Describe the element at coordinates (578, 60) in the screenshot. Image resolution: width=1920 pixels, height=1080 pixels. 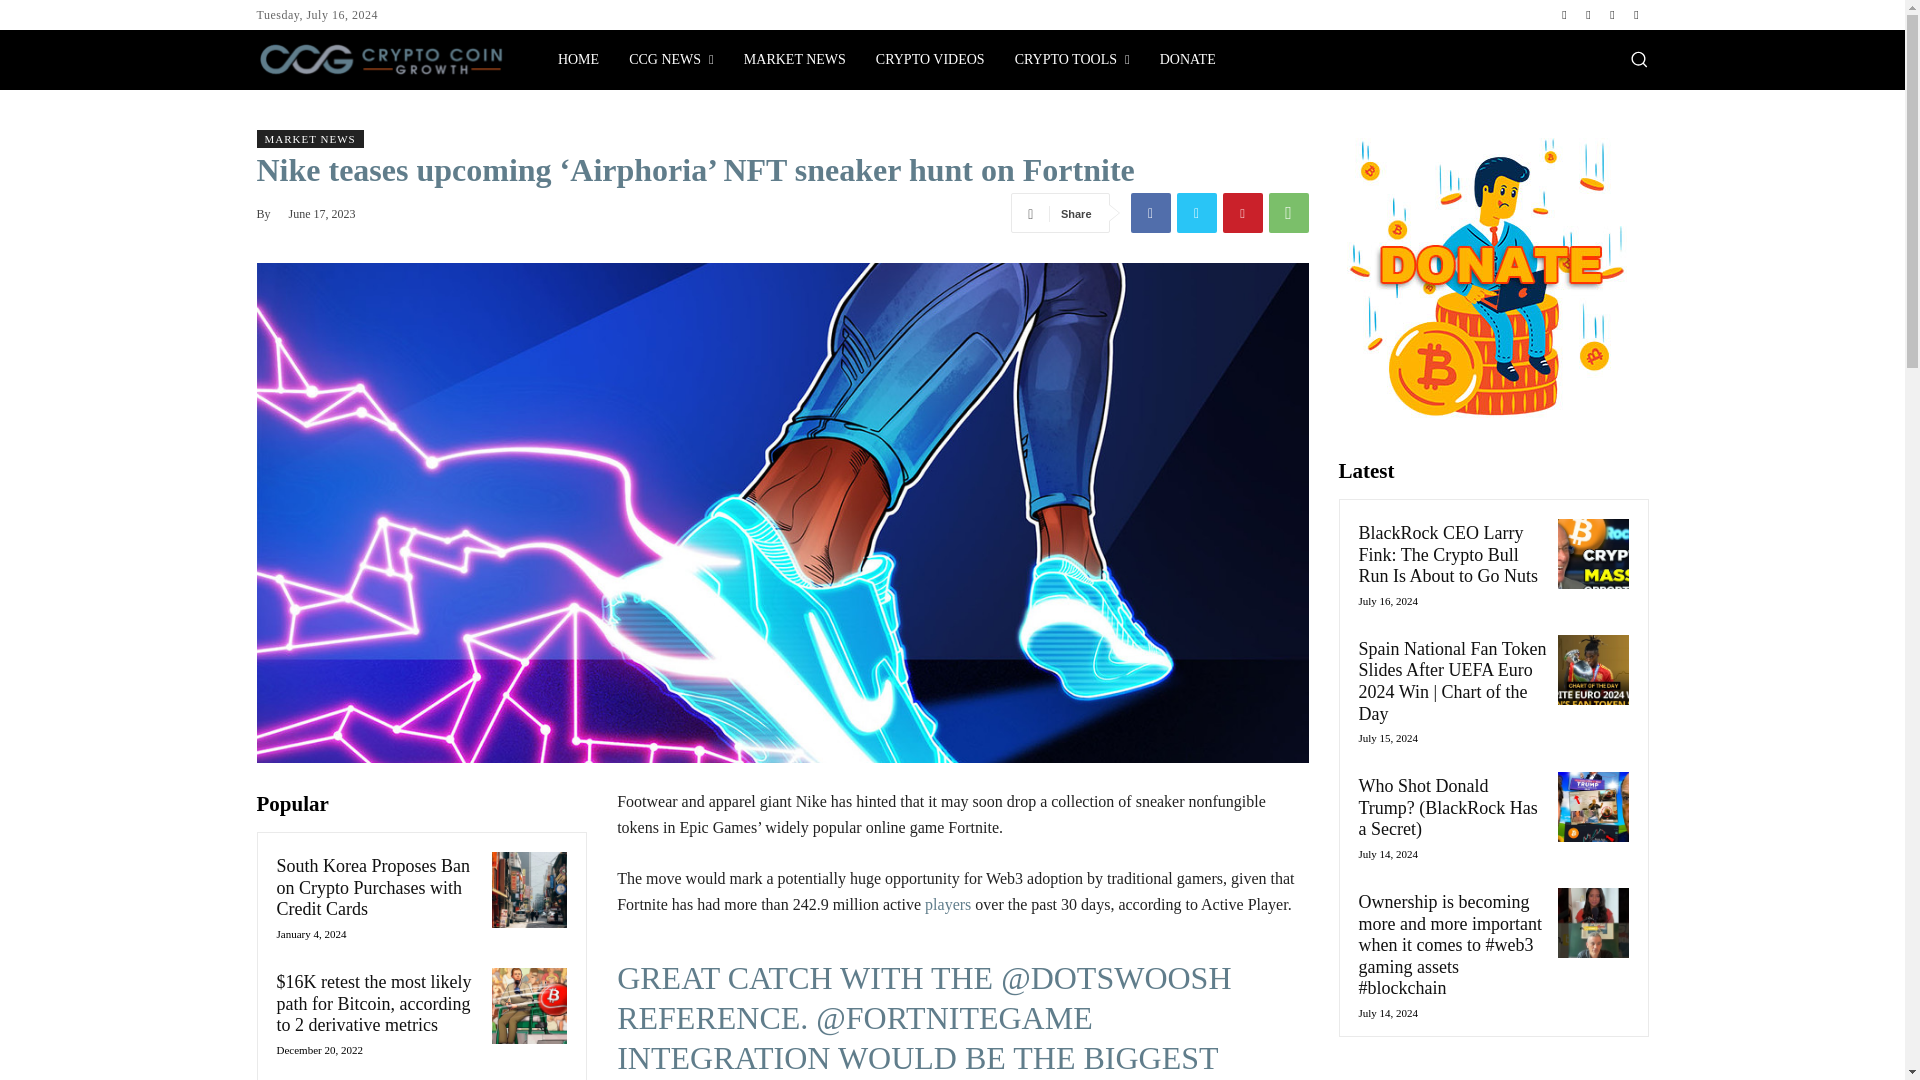
I see `Crypto Coin Growth News and Updates` at that location.